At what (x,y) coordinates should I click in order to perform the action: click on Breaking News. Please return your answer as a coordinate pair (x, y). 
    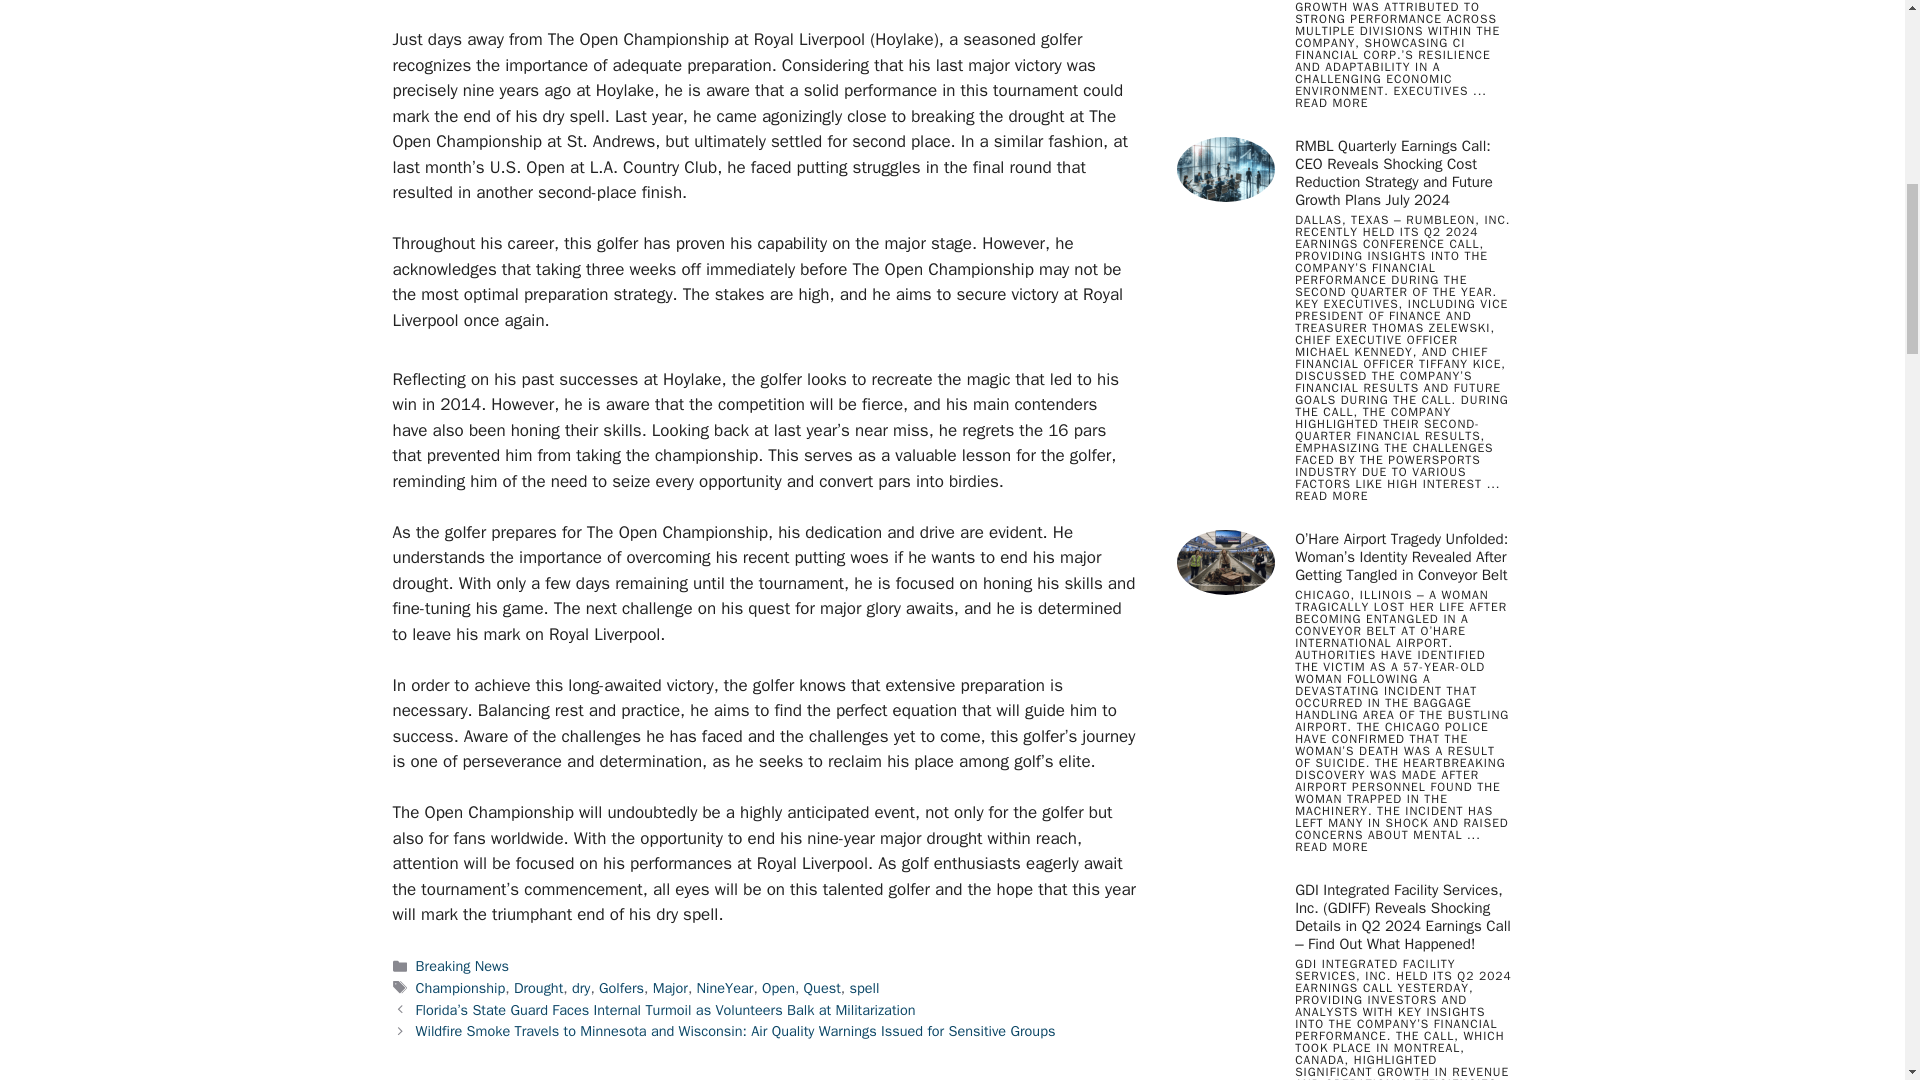
    Looking at the image, I should click on (462, 966).